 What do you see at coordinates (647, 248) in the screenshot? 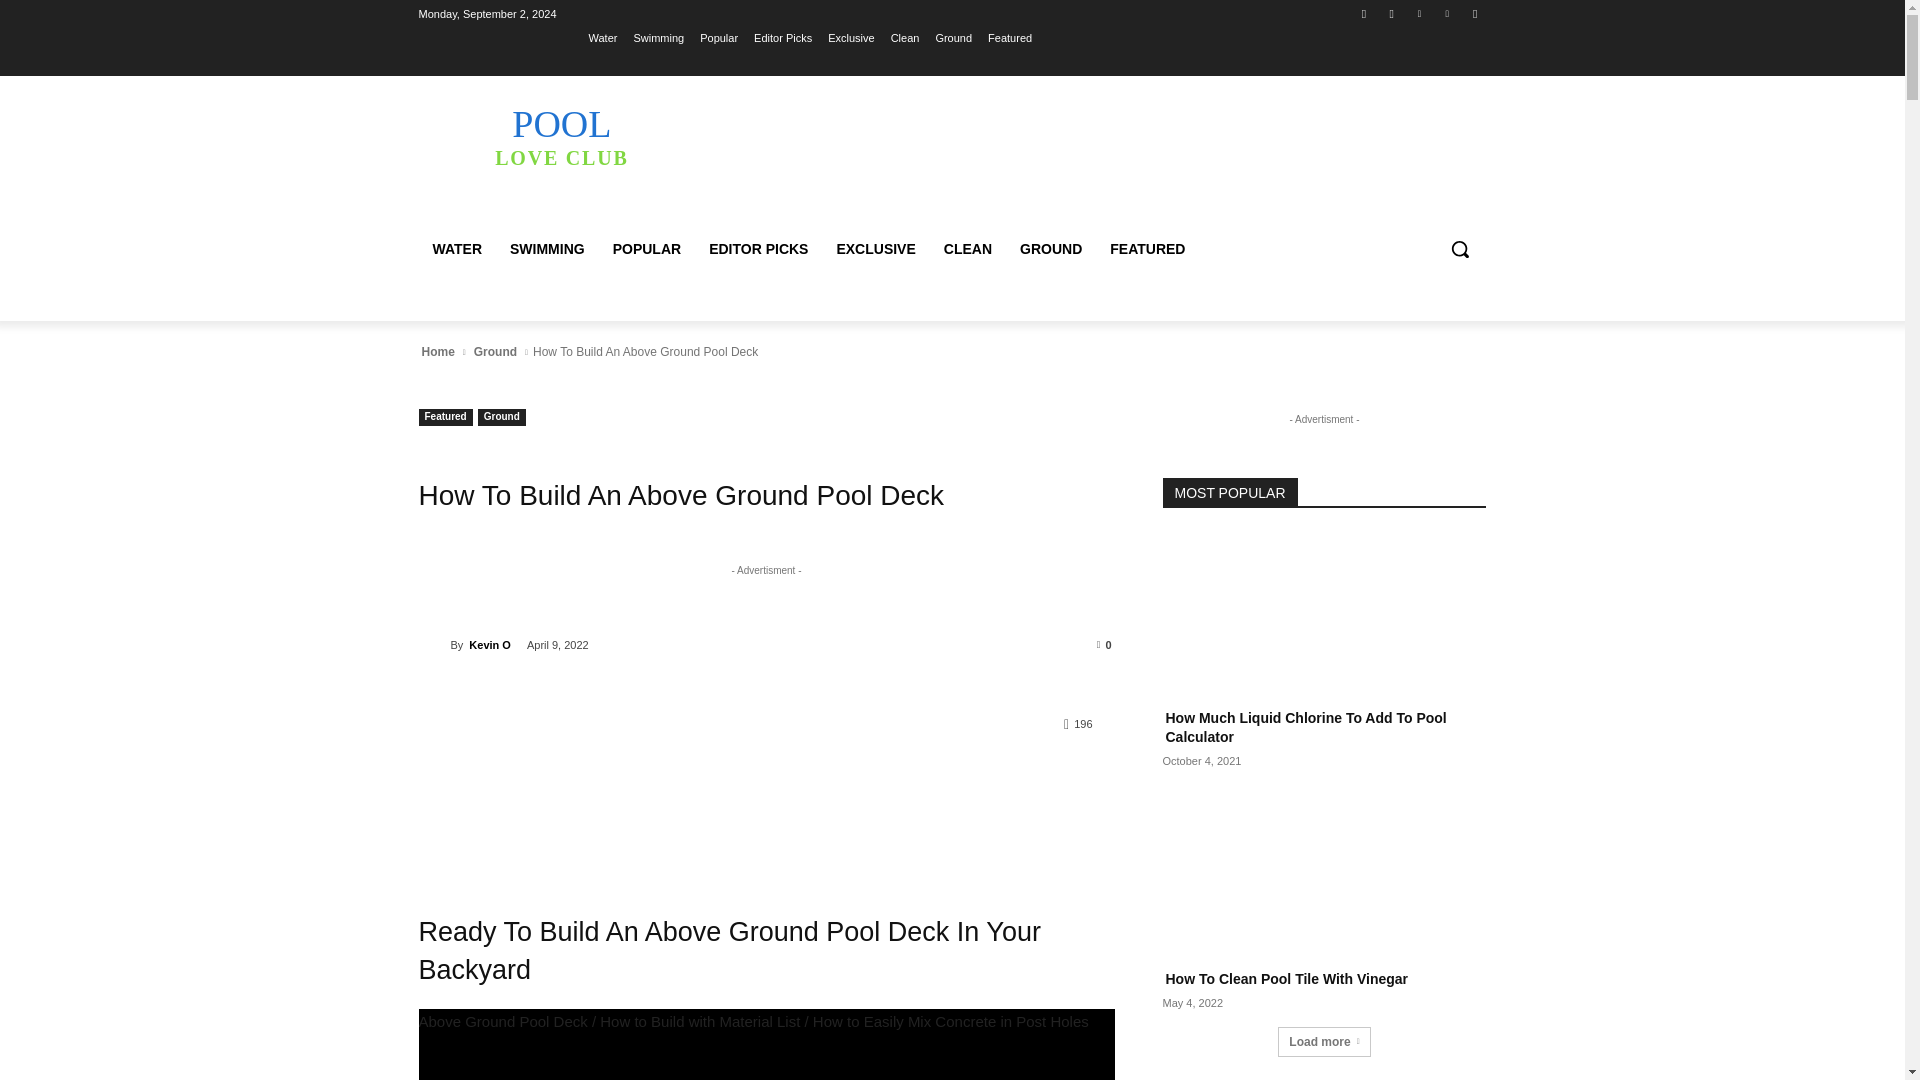
I see `POPULAR` at bounding box center [647, 248].